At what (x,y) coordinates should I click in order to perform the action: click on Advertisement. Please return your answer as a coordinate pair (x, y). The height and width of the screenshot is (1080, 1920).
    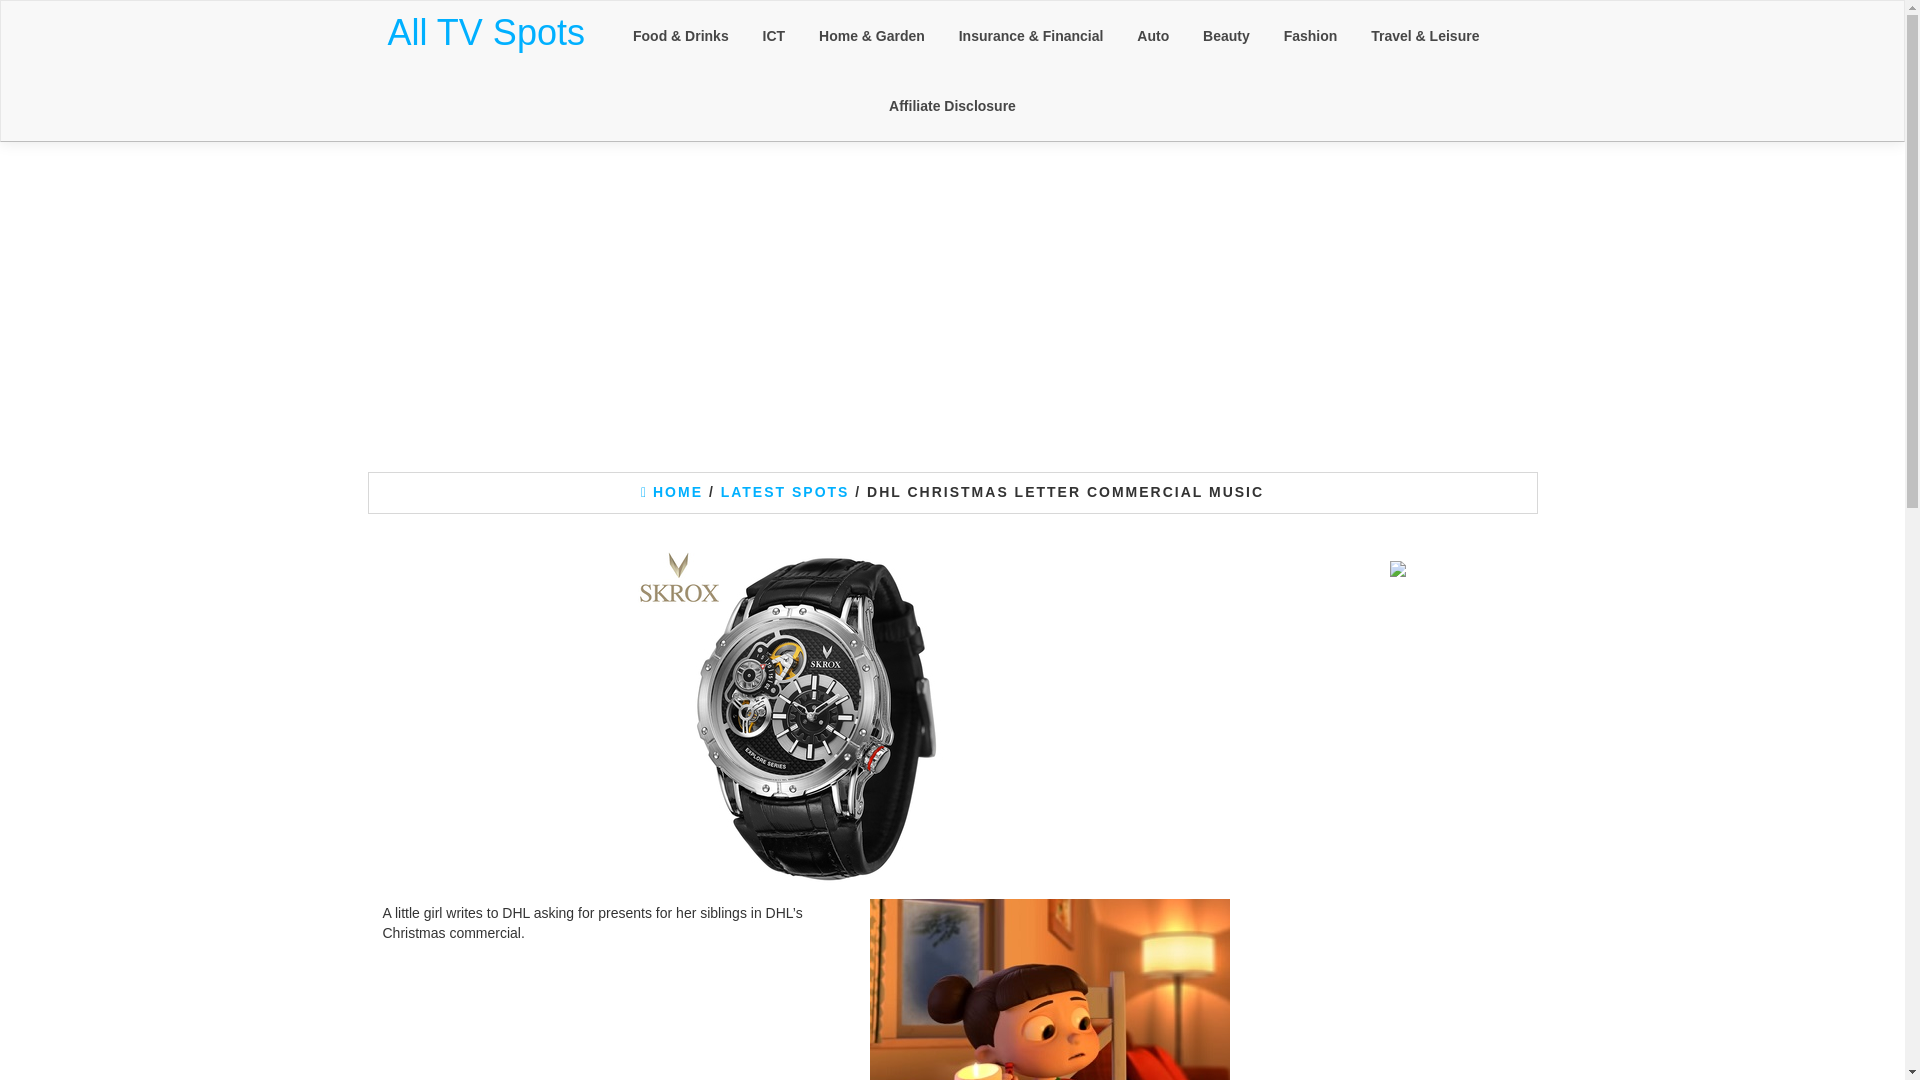
    Looking at the image, I should click on (1398, 874).